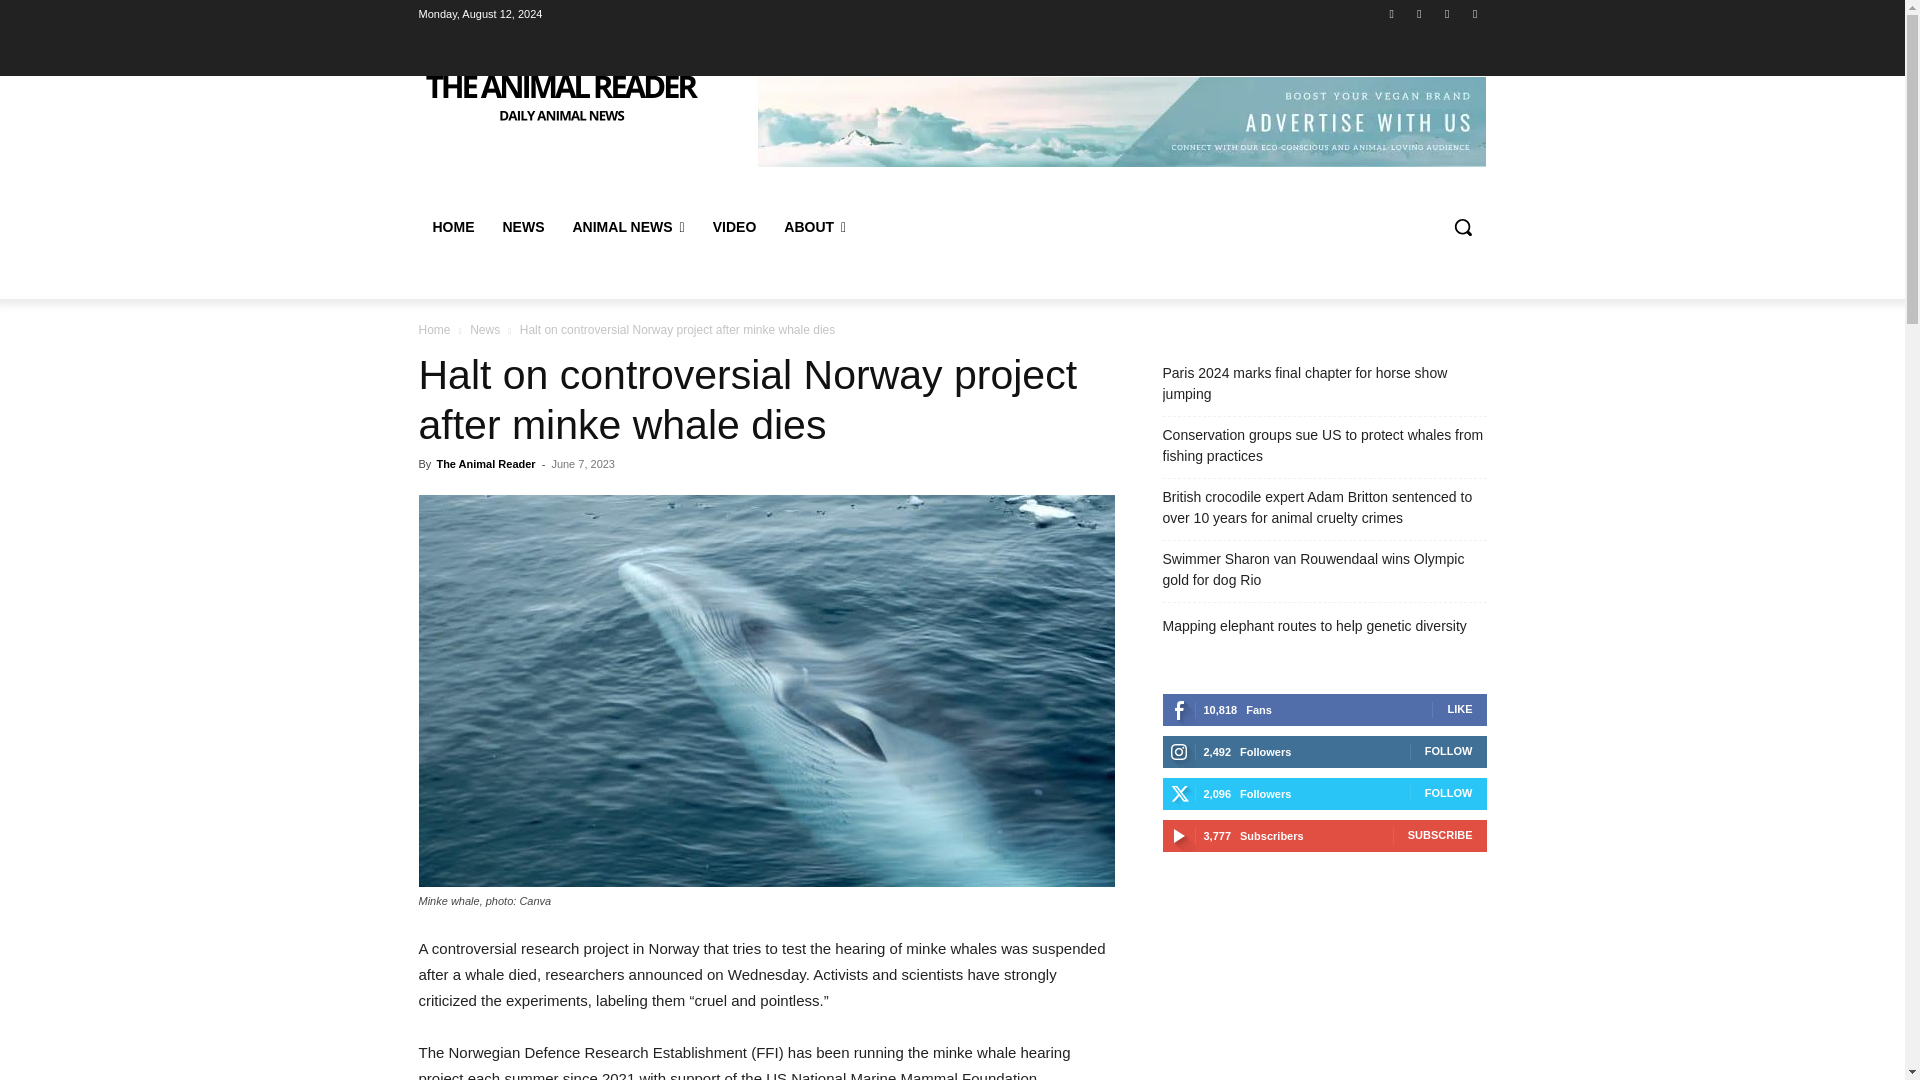 This screenshot has width=1920, height=1080. What do you see at coordinates (1418, 13) in the screenshot?
I see `Instagram` at bounding box center [1418, 13].